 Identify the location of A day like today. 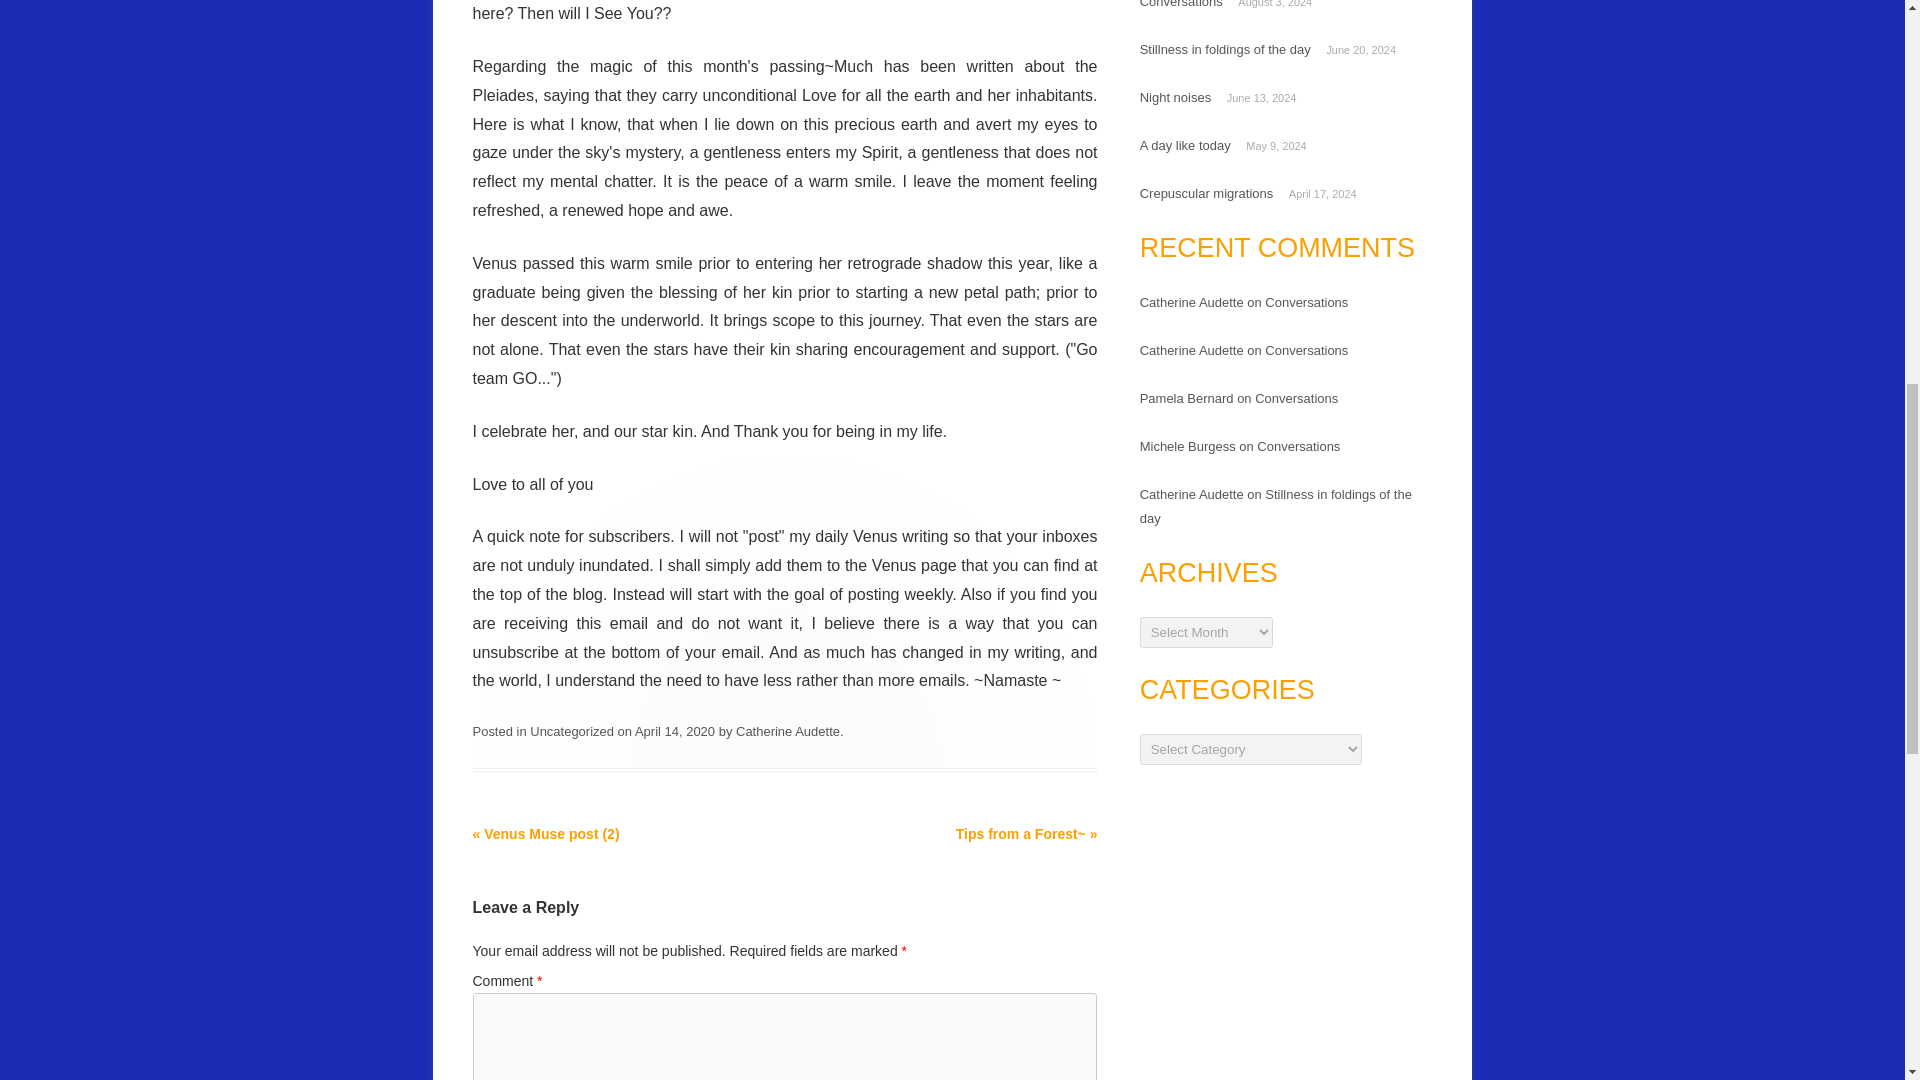
(1185, 146).